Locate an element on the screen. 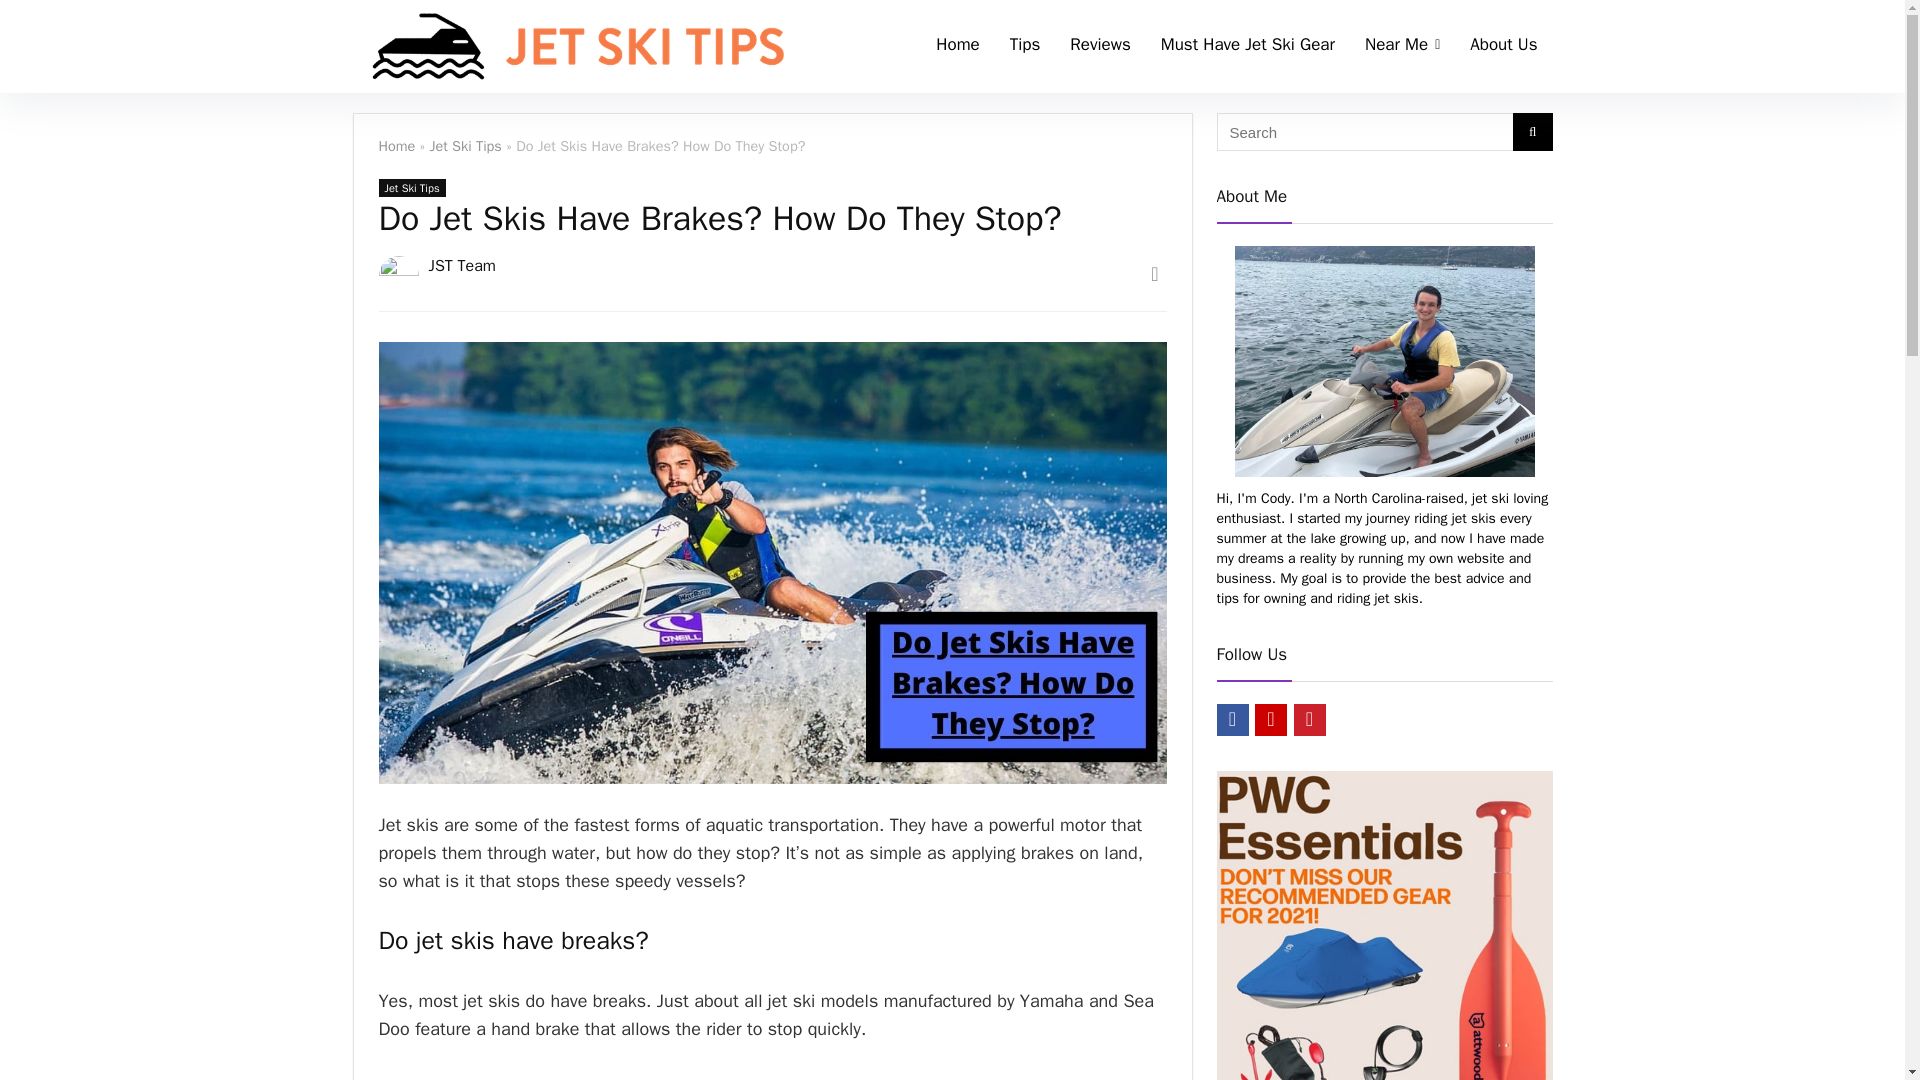 The image size is (1920, 1080). View all posts in Jet Ski Tips is located at coordinates (412, 188).